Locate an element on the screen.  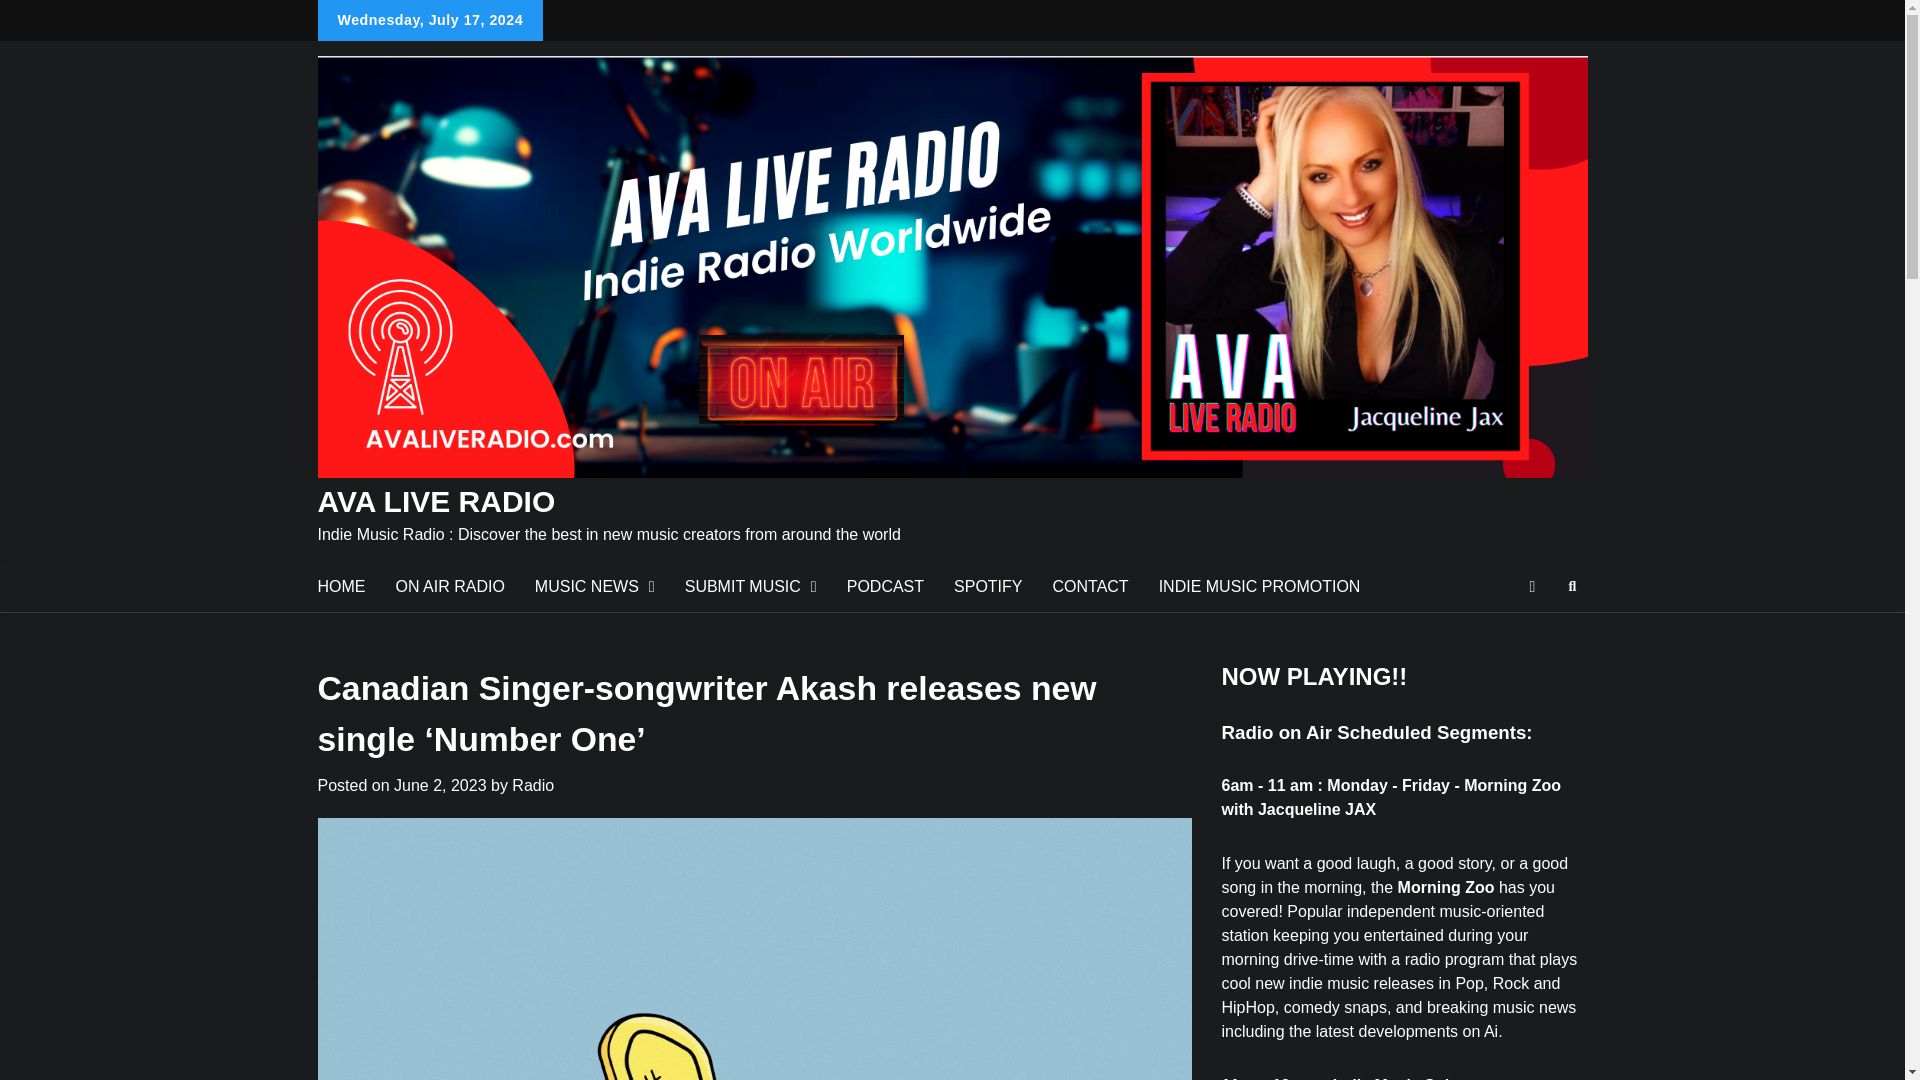
June 2, 2023 is located at coordinates (440, 784).